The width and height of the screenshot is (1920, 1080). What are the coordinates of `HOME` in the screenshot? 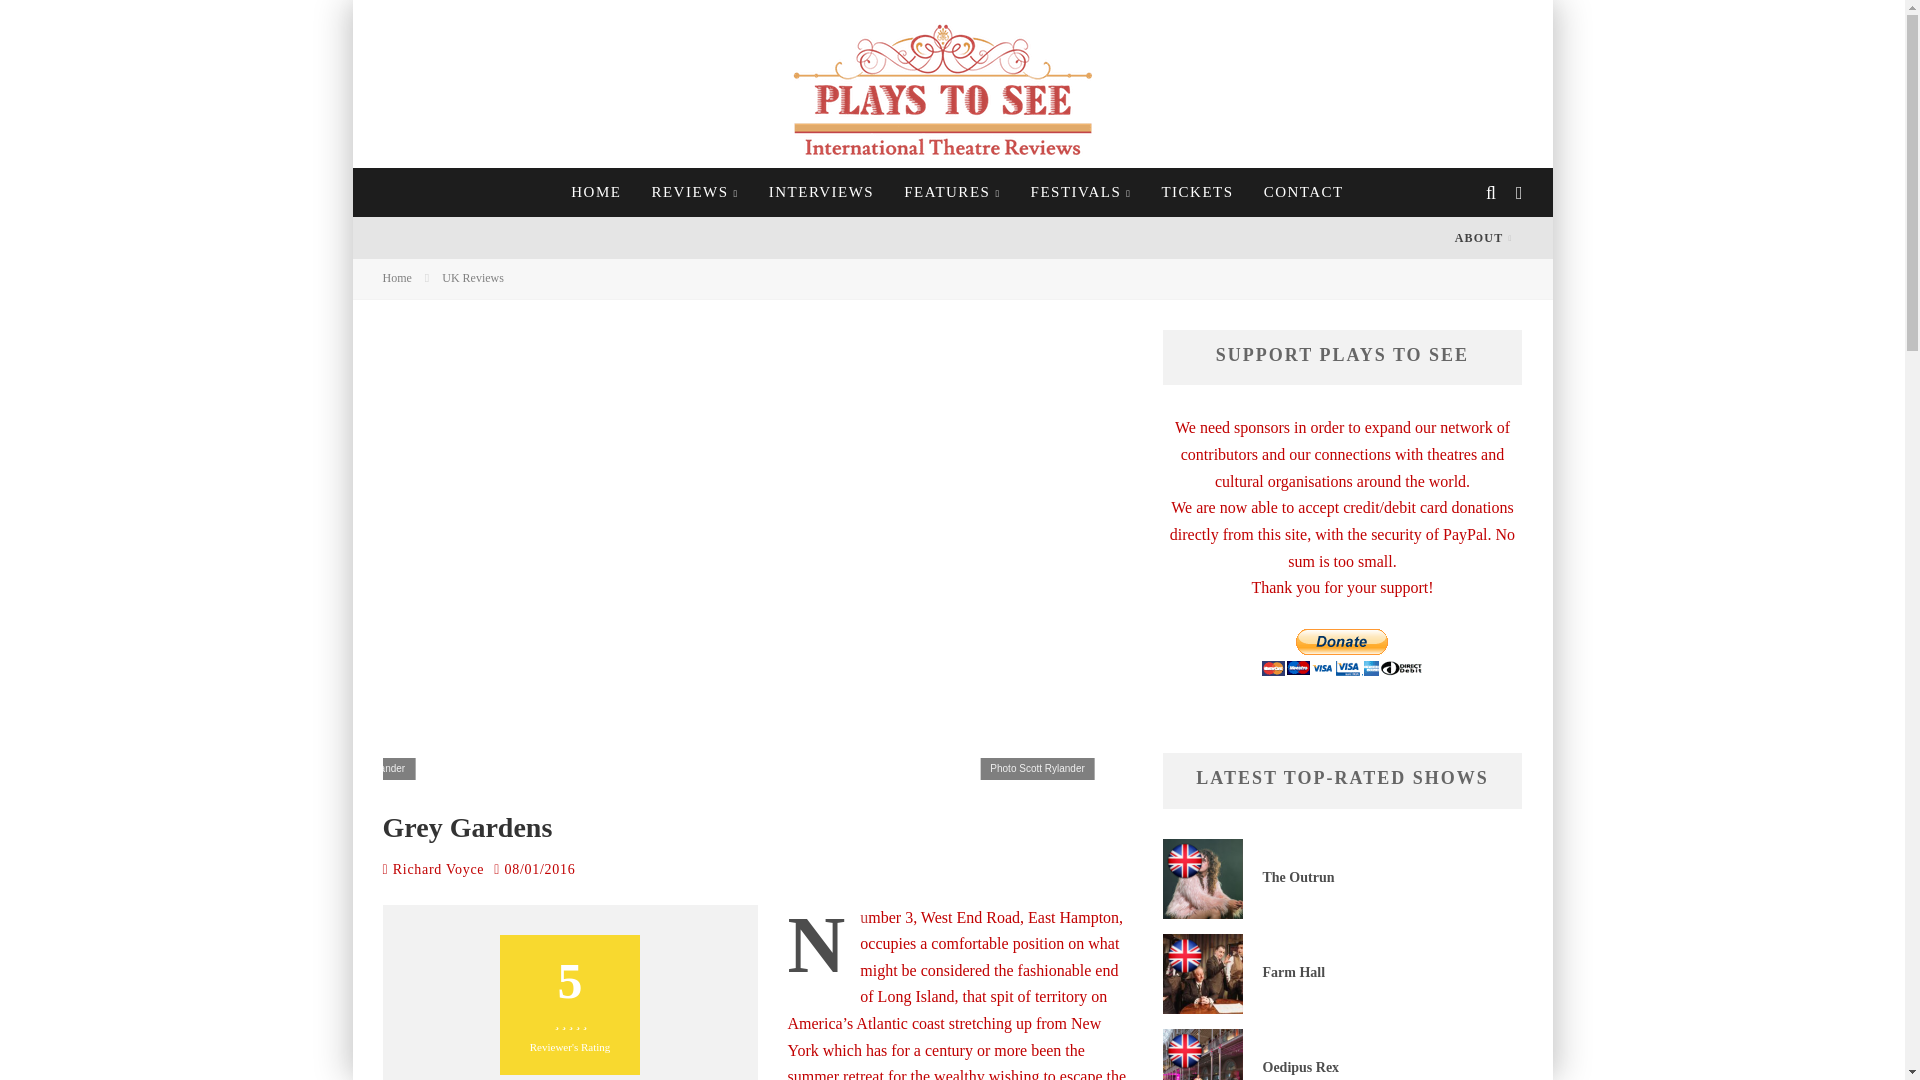 It's located at (596, 192).